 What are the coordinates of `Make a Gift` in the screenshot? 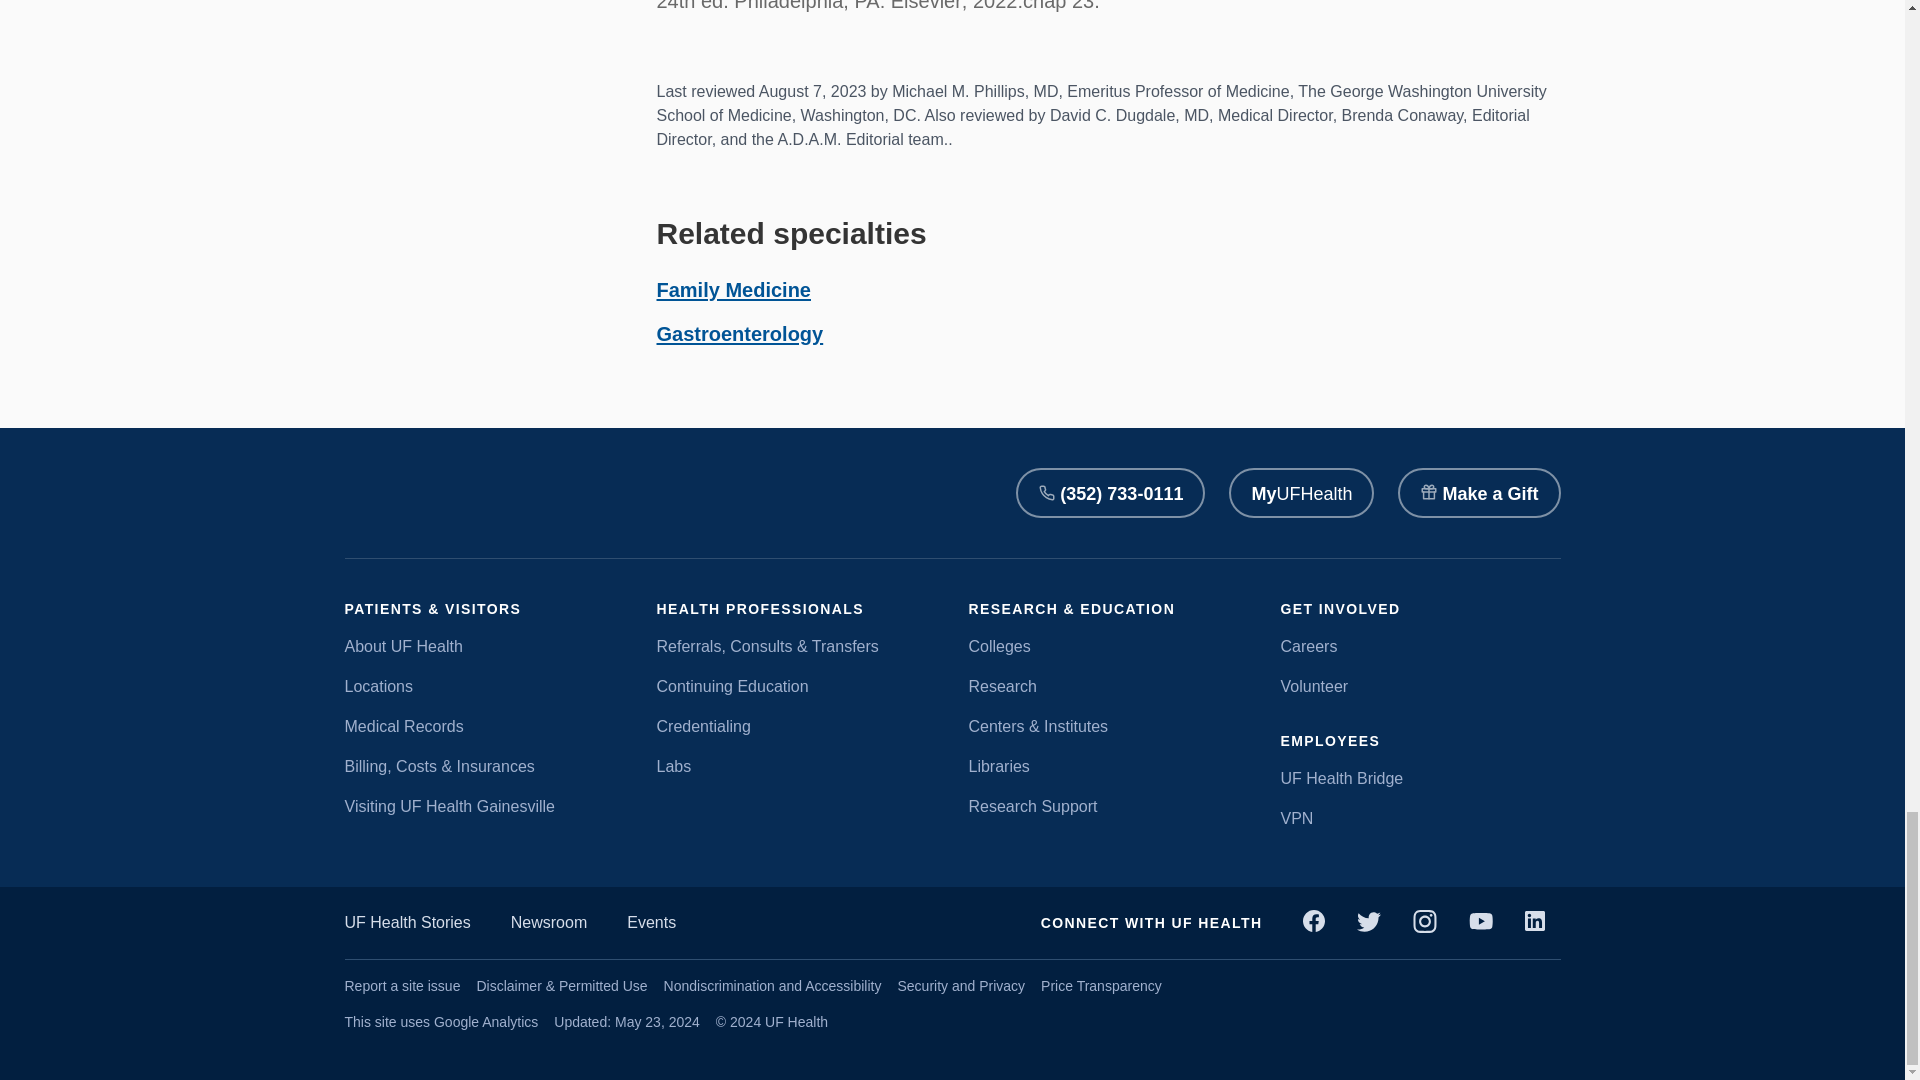 It's located at (1478, 492).